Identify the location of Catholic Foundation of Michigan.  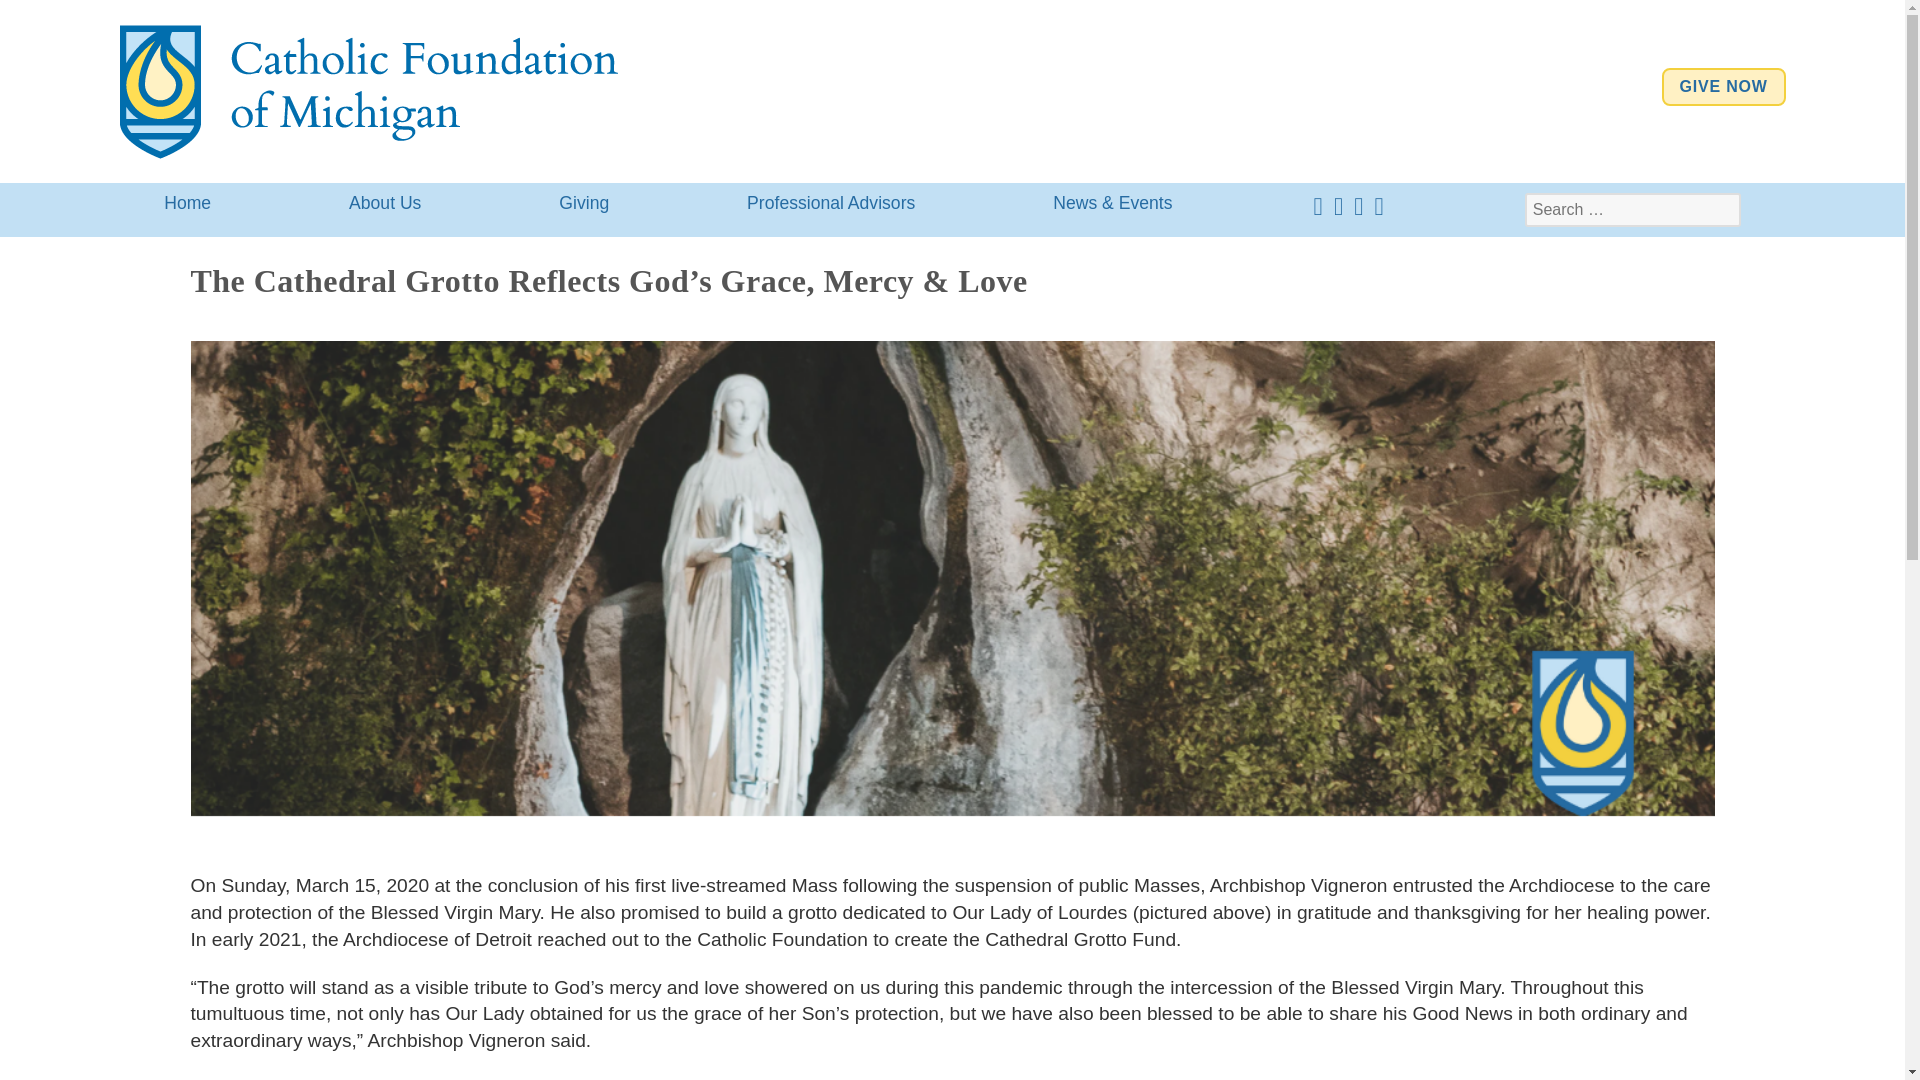
(368, 89).